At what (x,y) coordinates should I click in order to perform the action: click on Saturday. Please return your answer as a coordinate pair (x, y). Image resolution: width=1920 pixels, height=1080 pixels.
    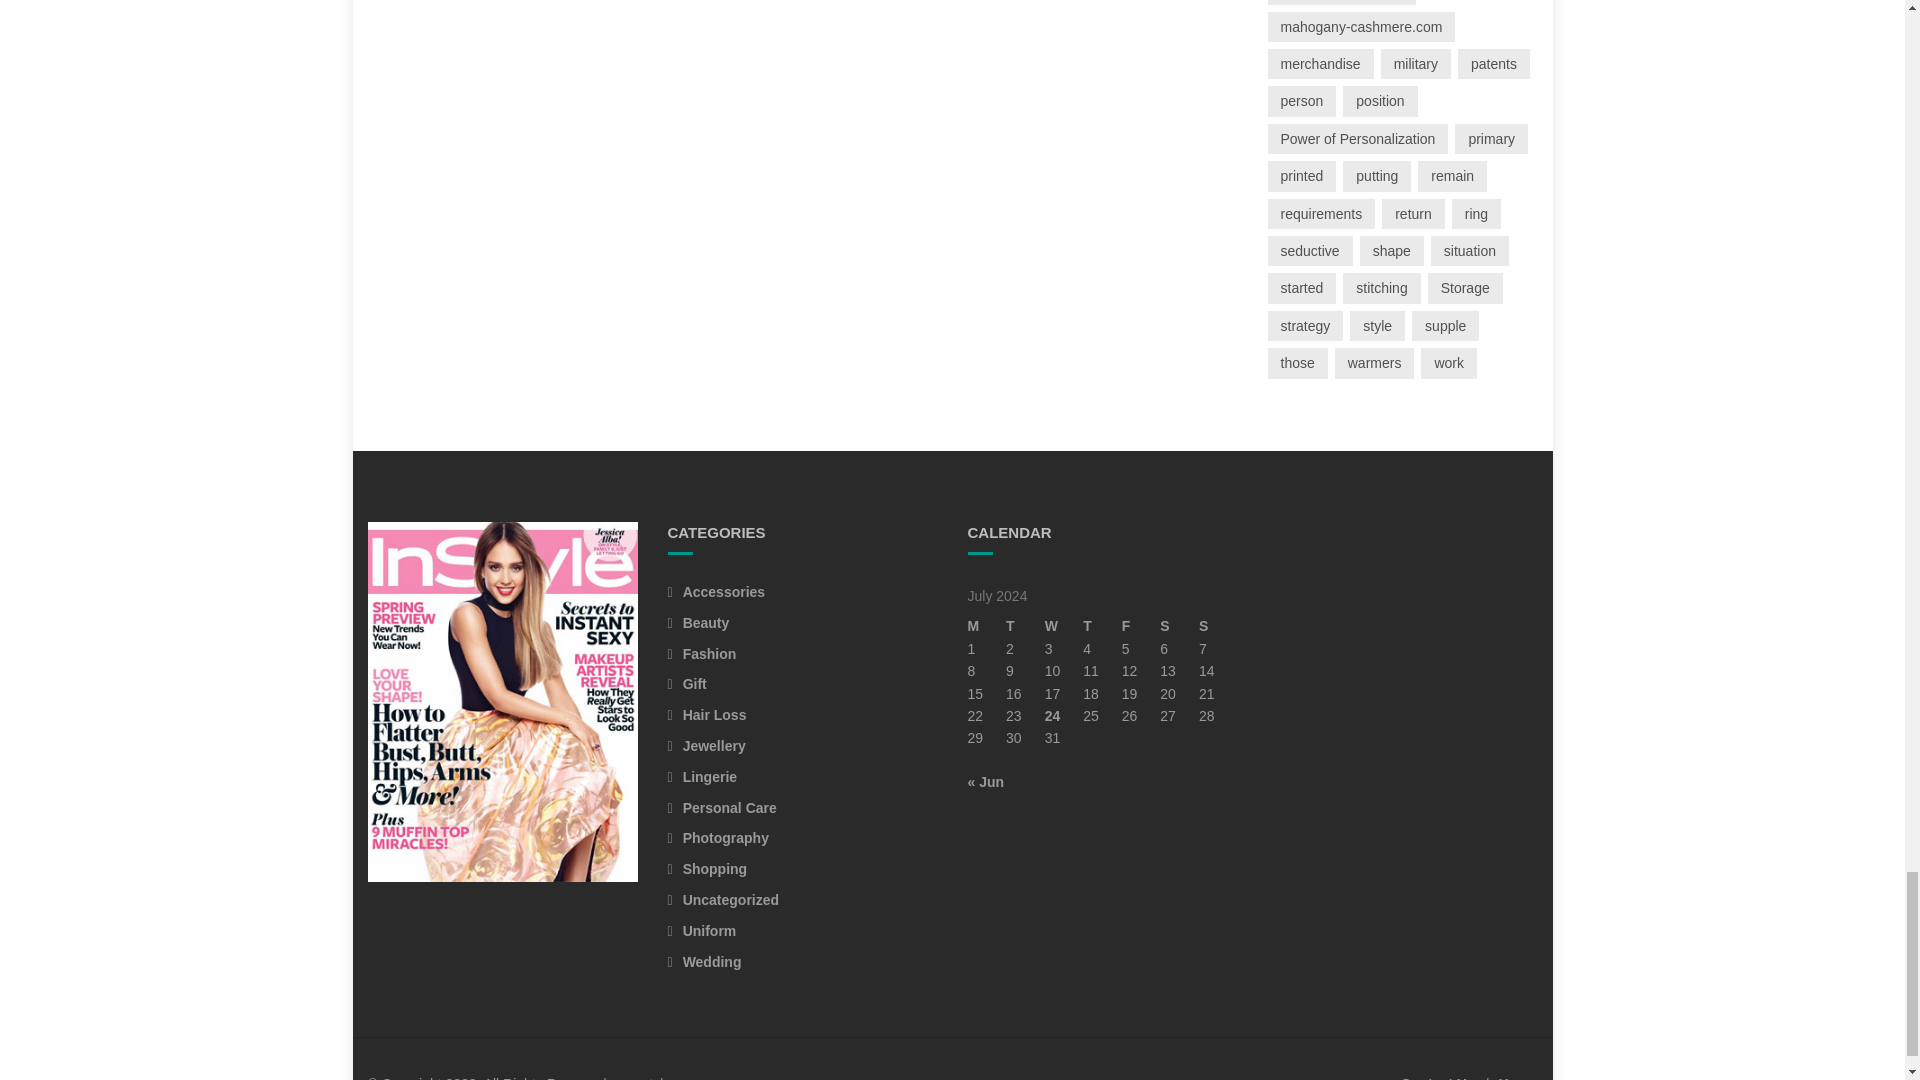
    Looking at the image, I should click on (1178, 626).